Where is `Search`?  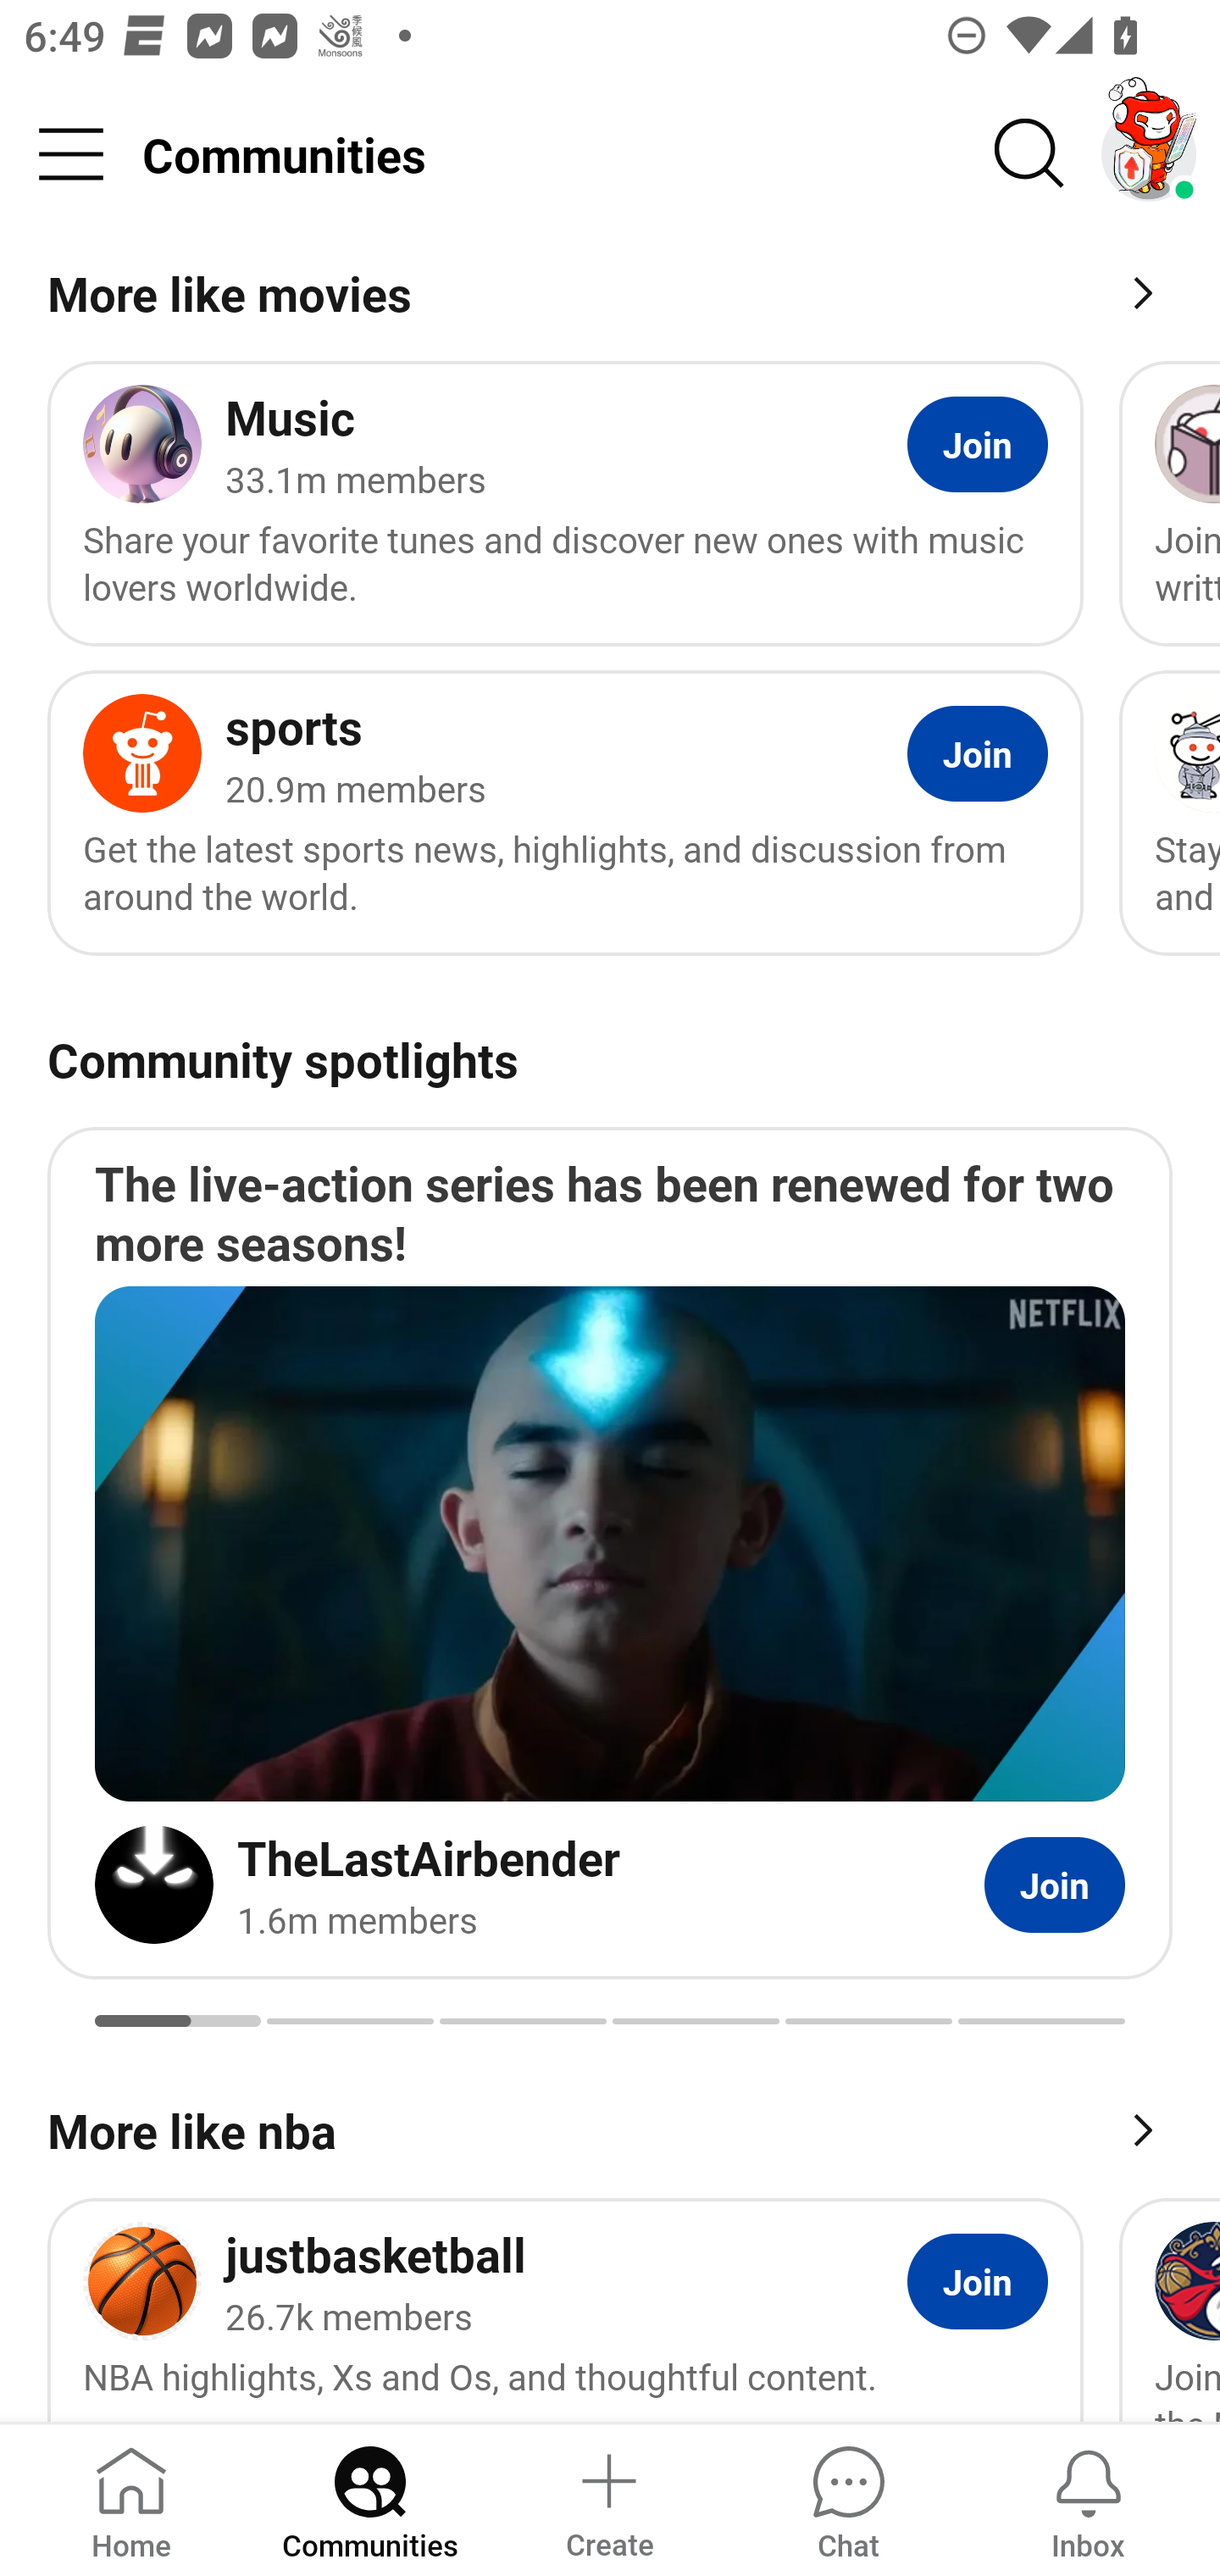 Search is located at coordinates (1030, 154).